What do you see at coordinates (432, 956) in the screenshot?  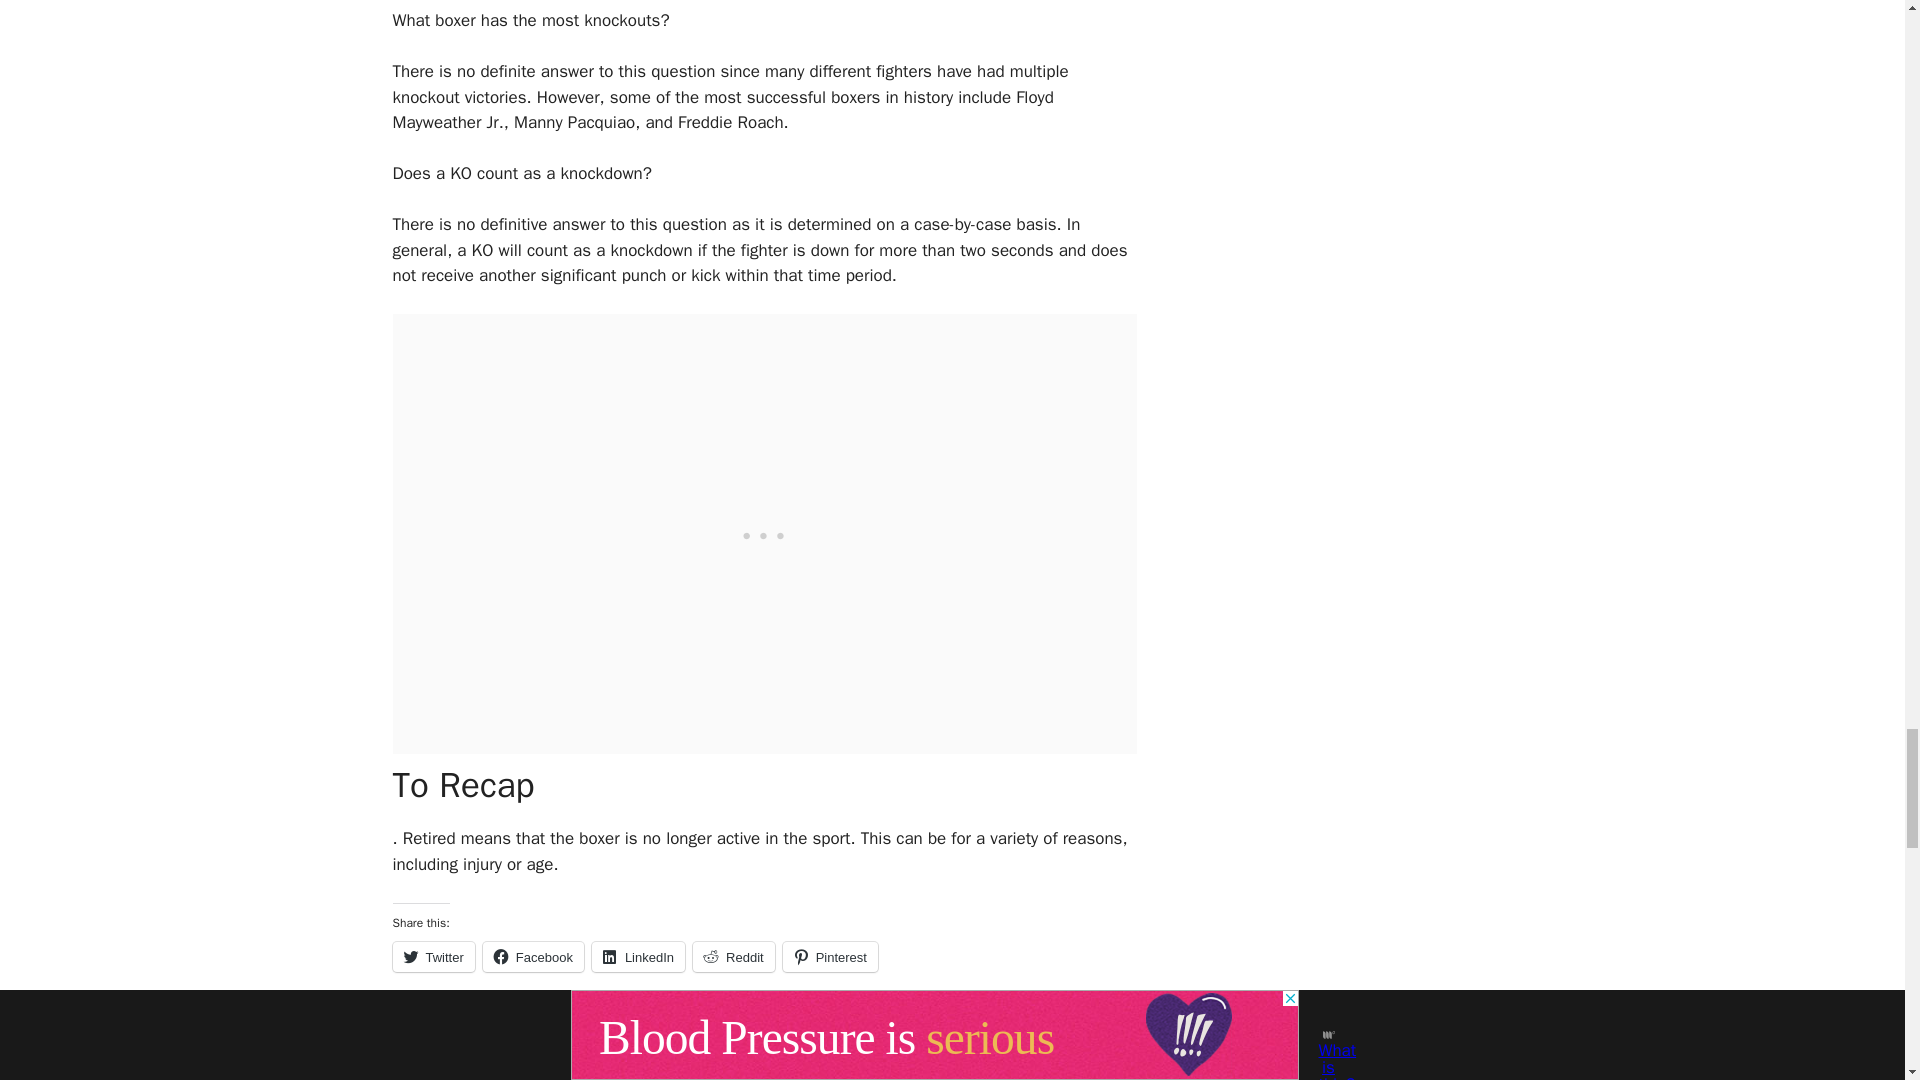 I see `Twitter` at bounding box center [432, 956].